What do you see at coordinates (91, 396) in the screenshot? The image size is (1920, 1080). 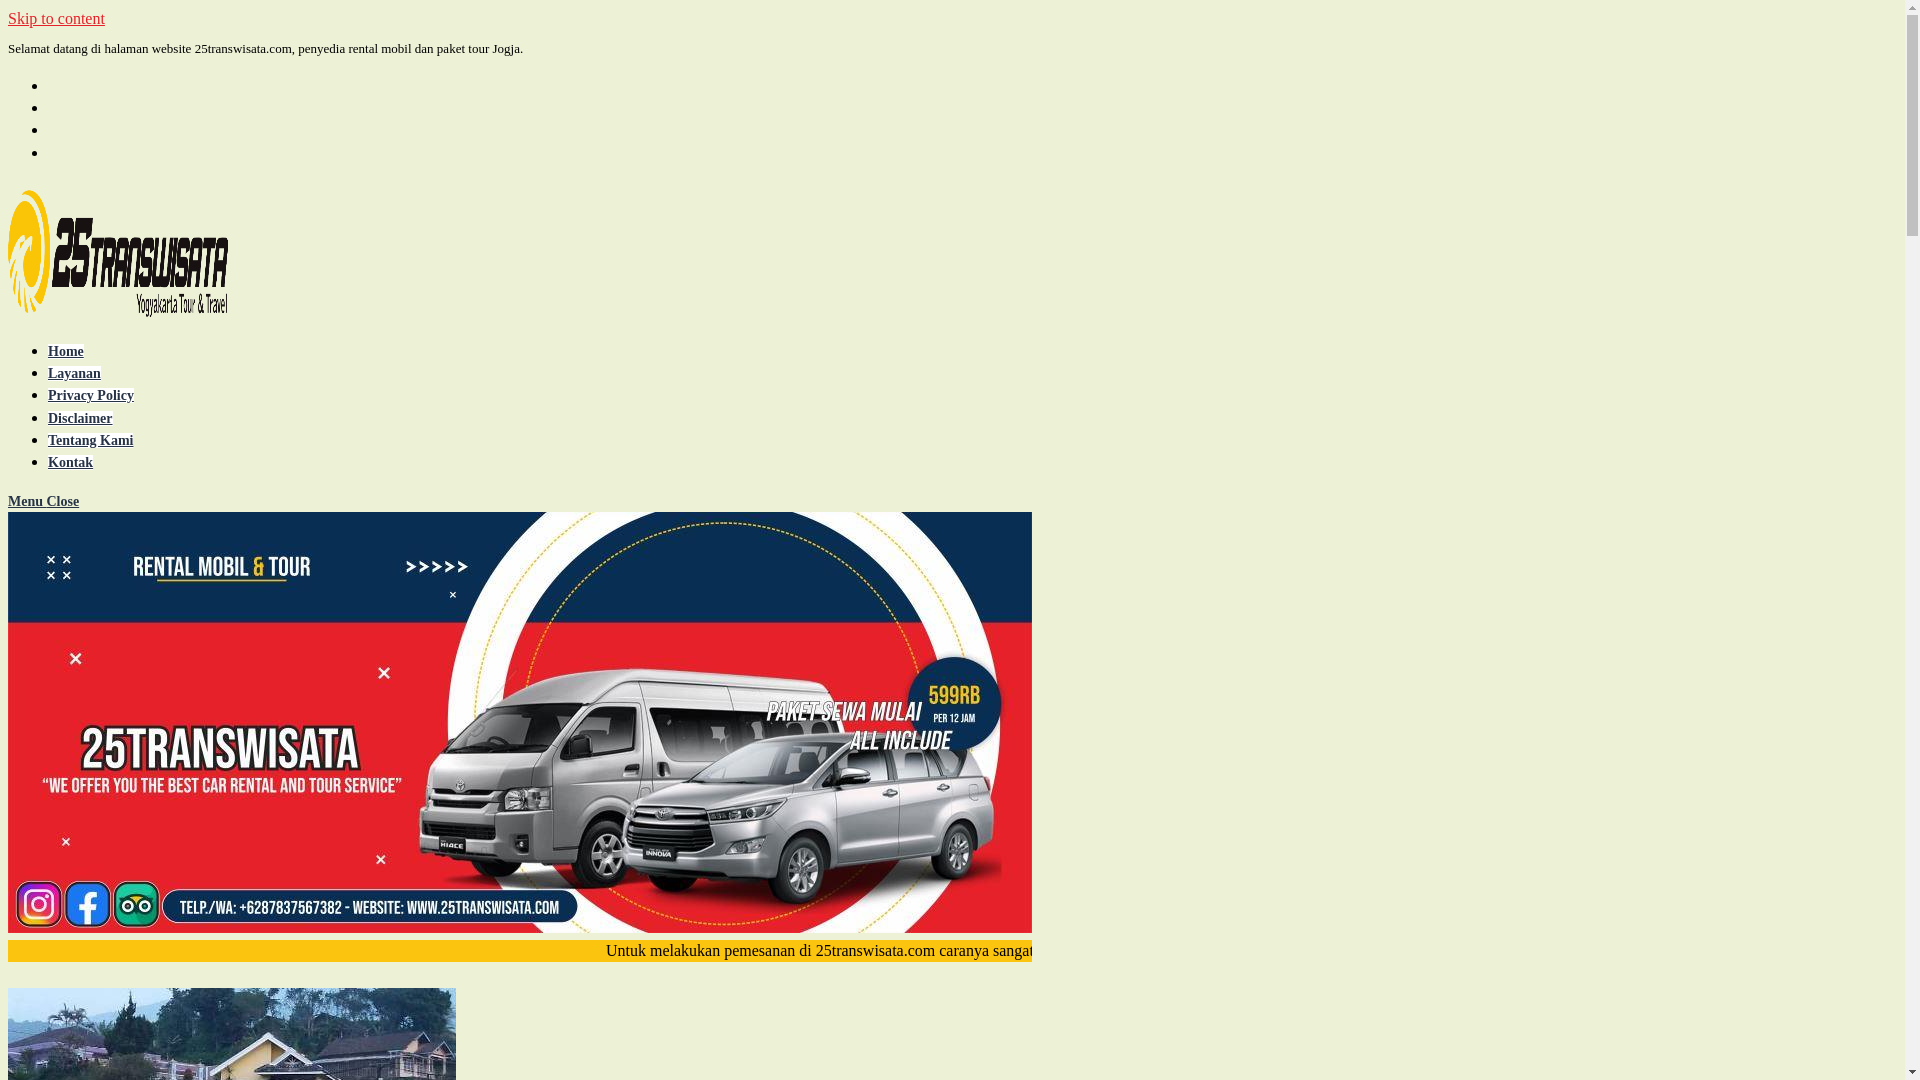 I see `Privacy Policy` at bounding box center [91, 396].